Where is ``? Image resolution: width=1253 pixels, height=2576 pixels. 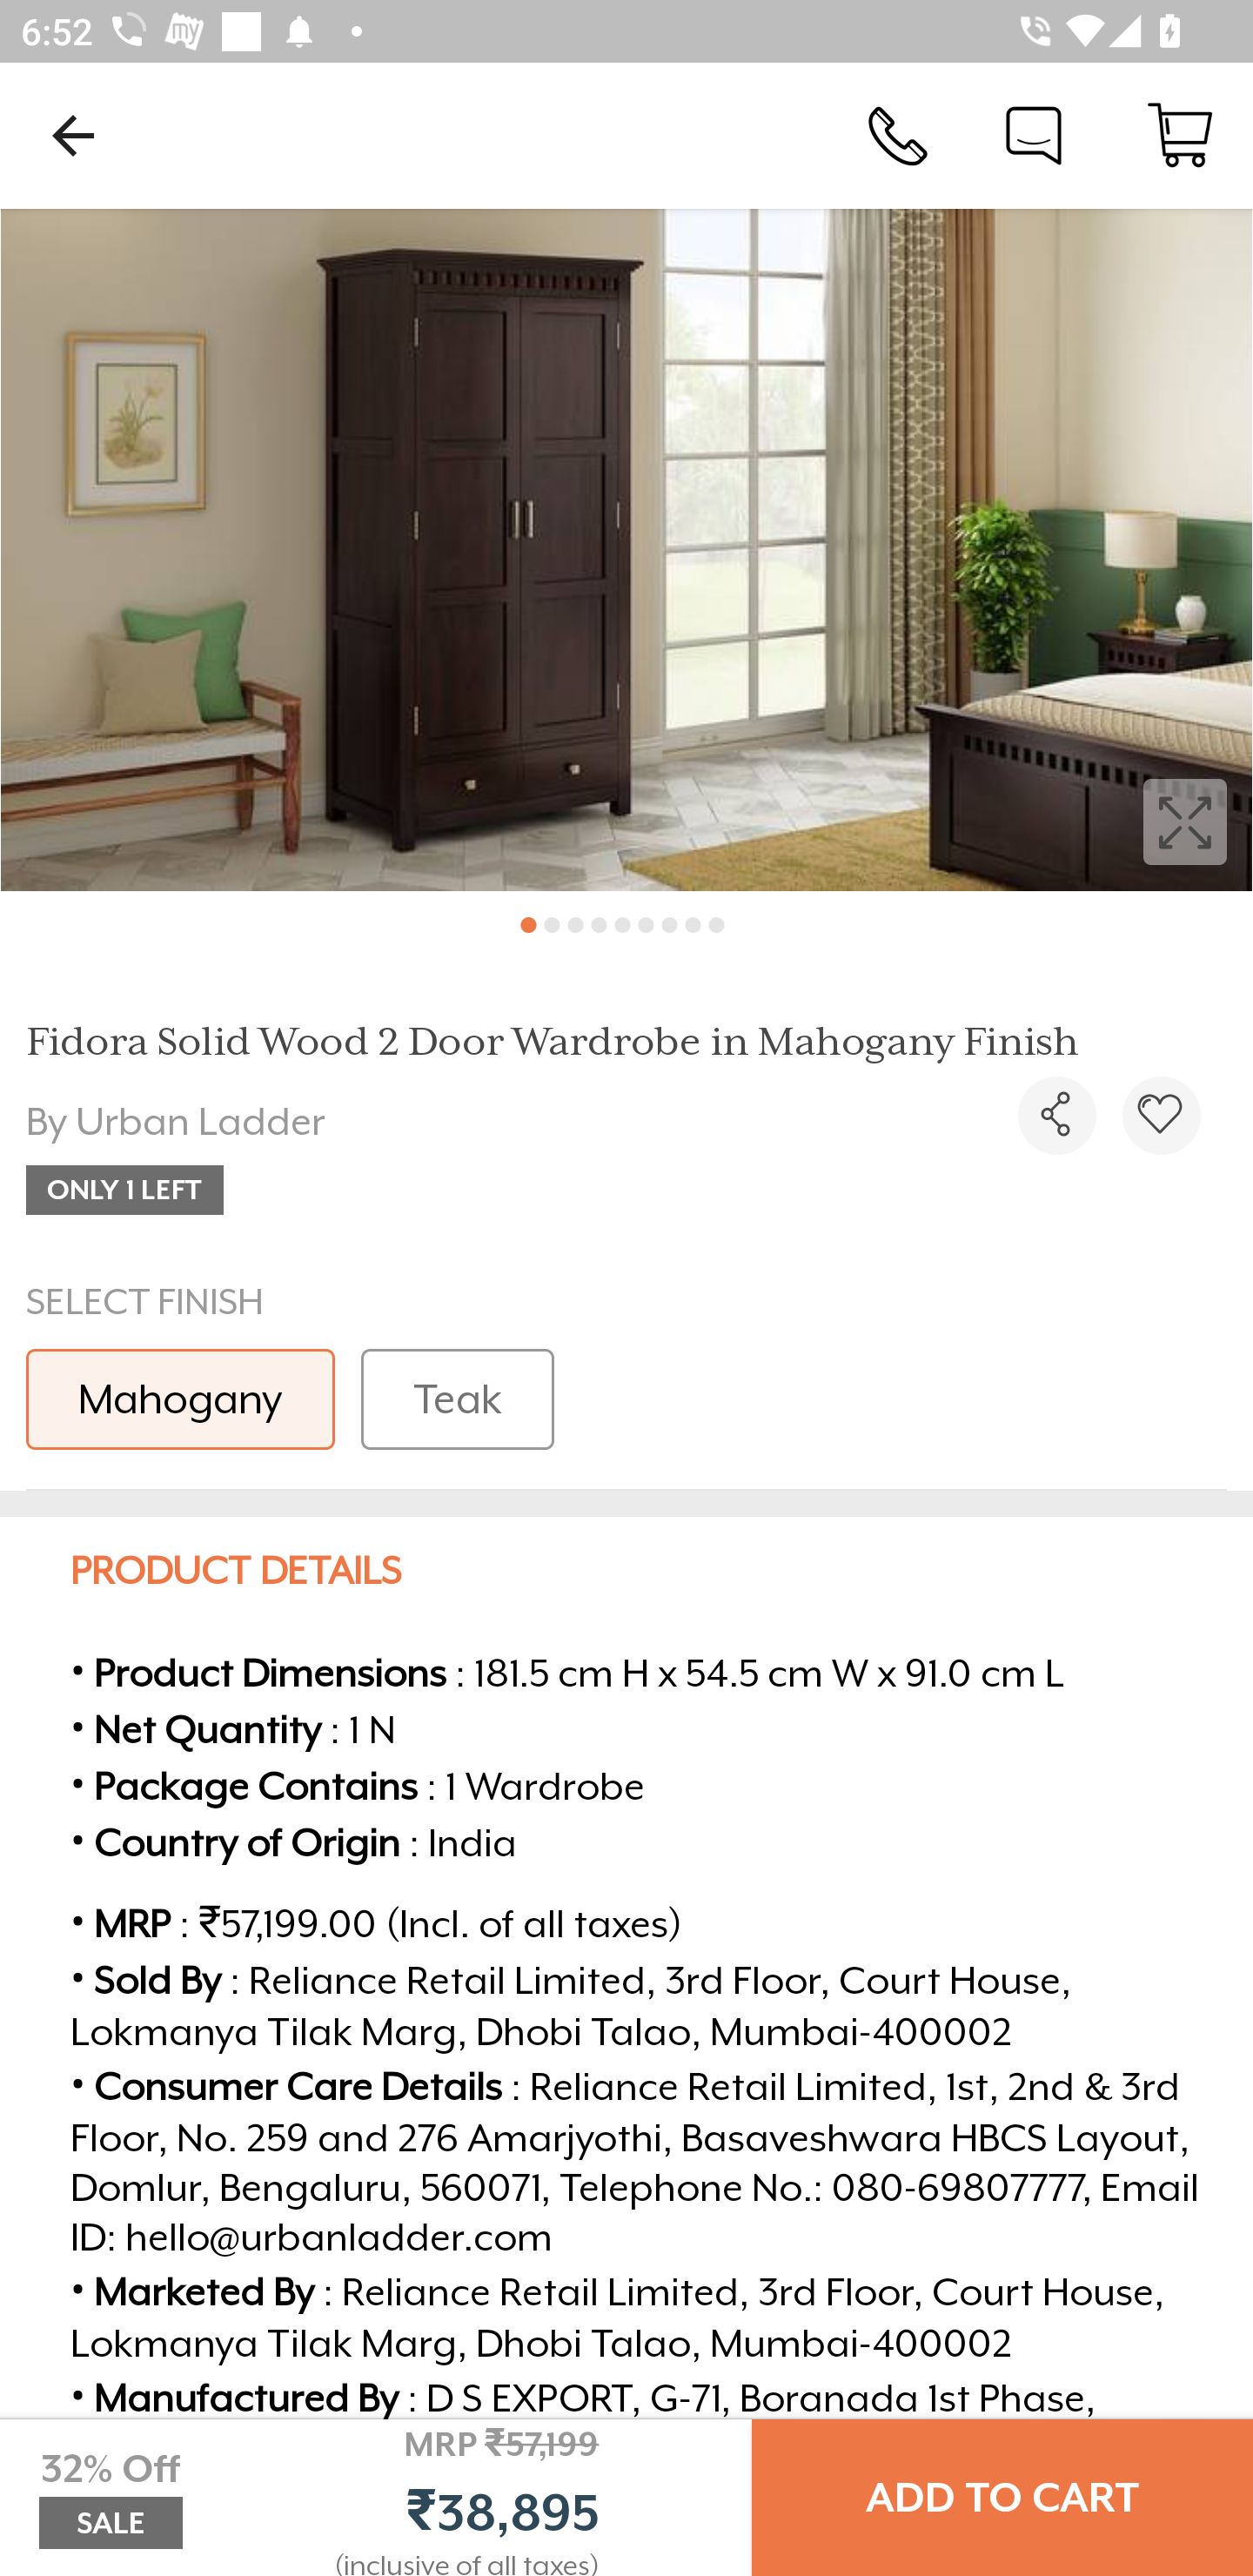  is located at coordinates (1161, 1116).